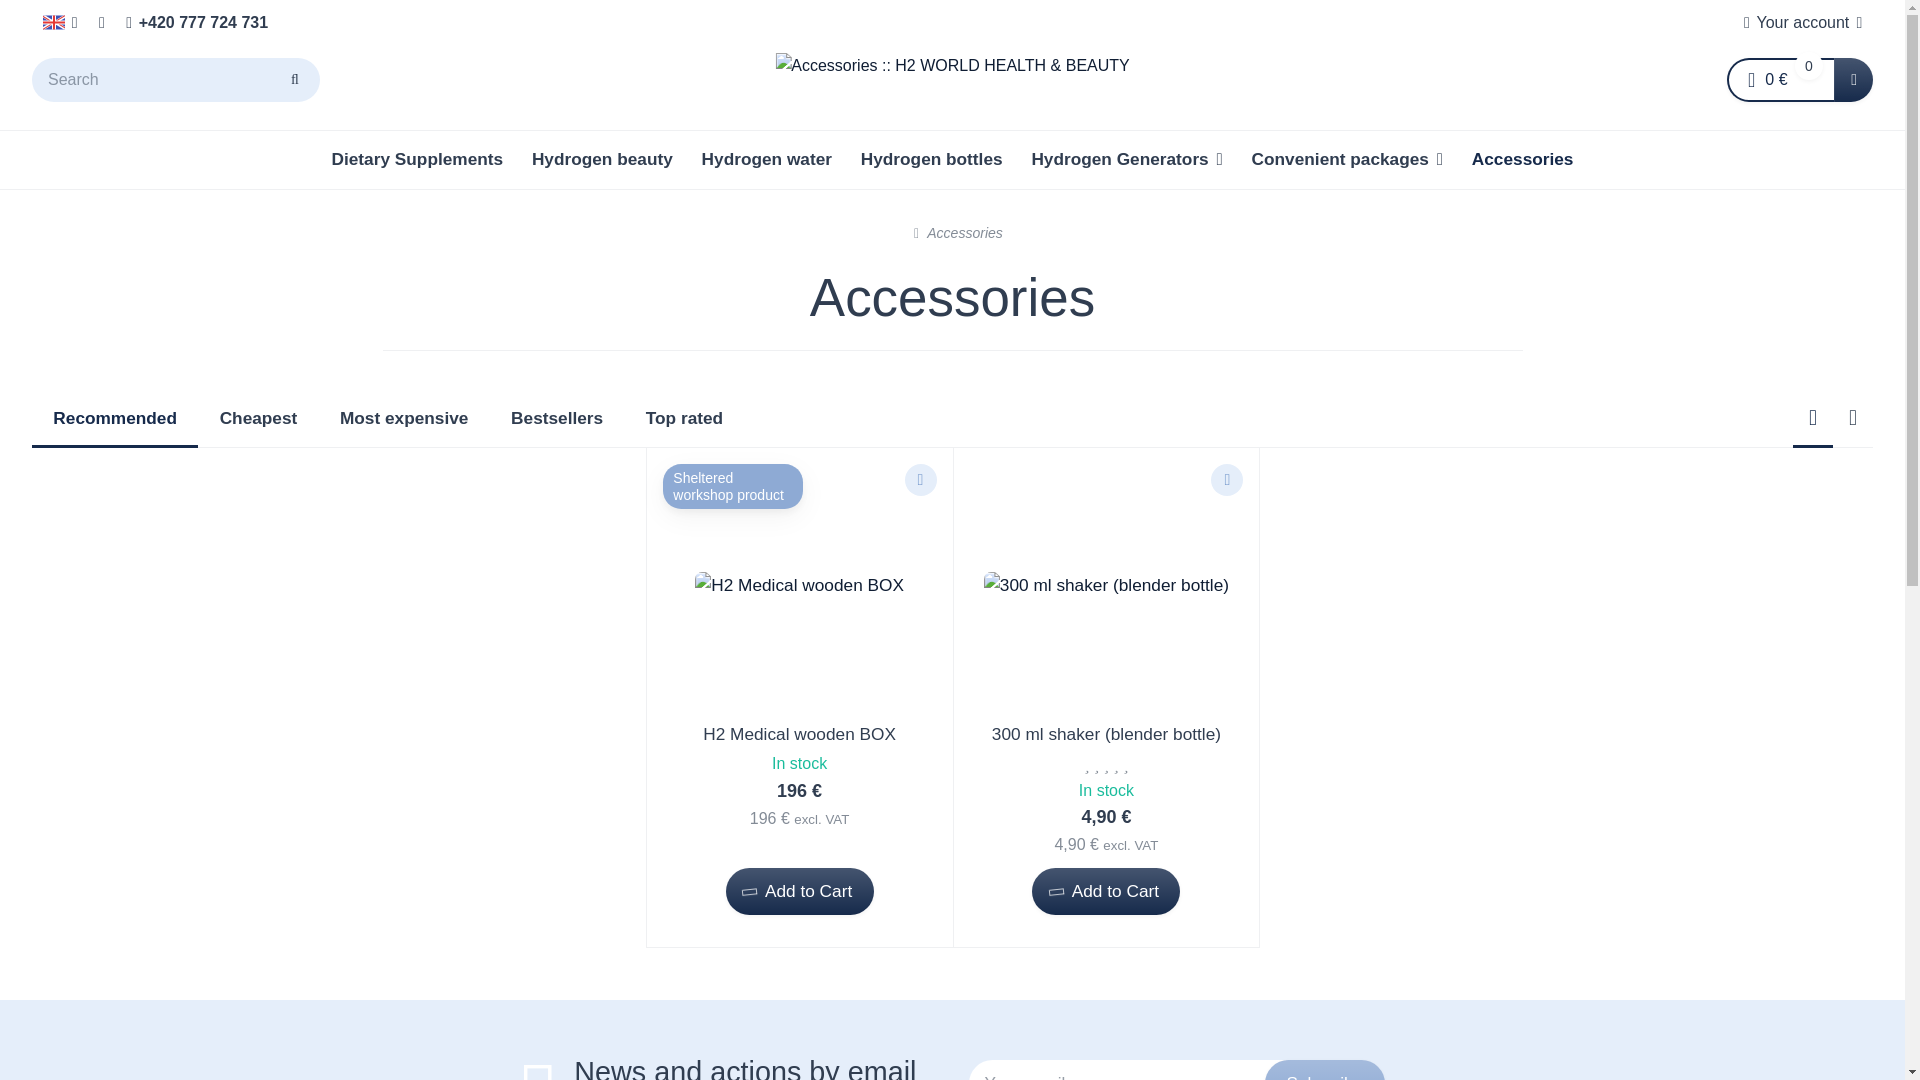 The width and height of the screenshot is (1920, 1080). What do you see at coordinates (1803, 23) in the screenshot?
I see `Your account` at bounding box center [1803, 23].